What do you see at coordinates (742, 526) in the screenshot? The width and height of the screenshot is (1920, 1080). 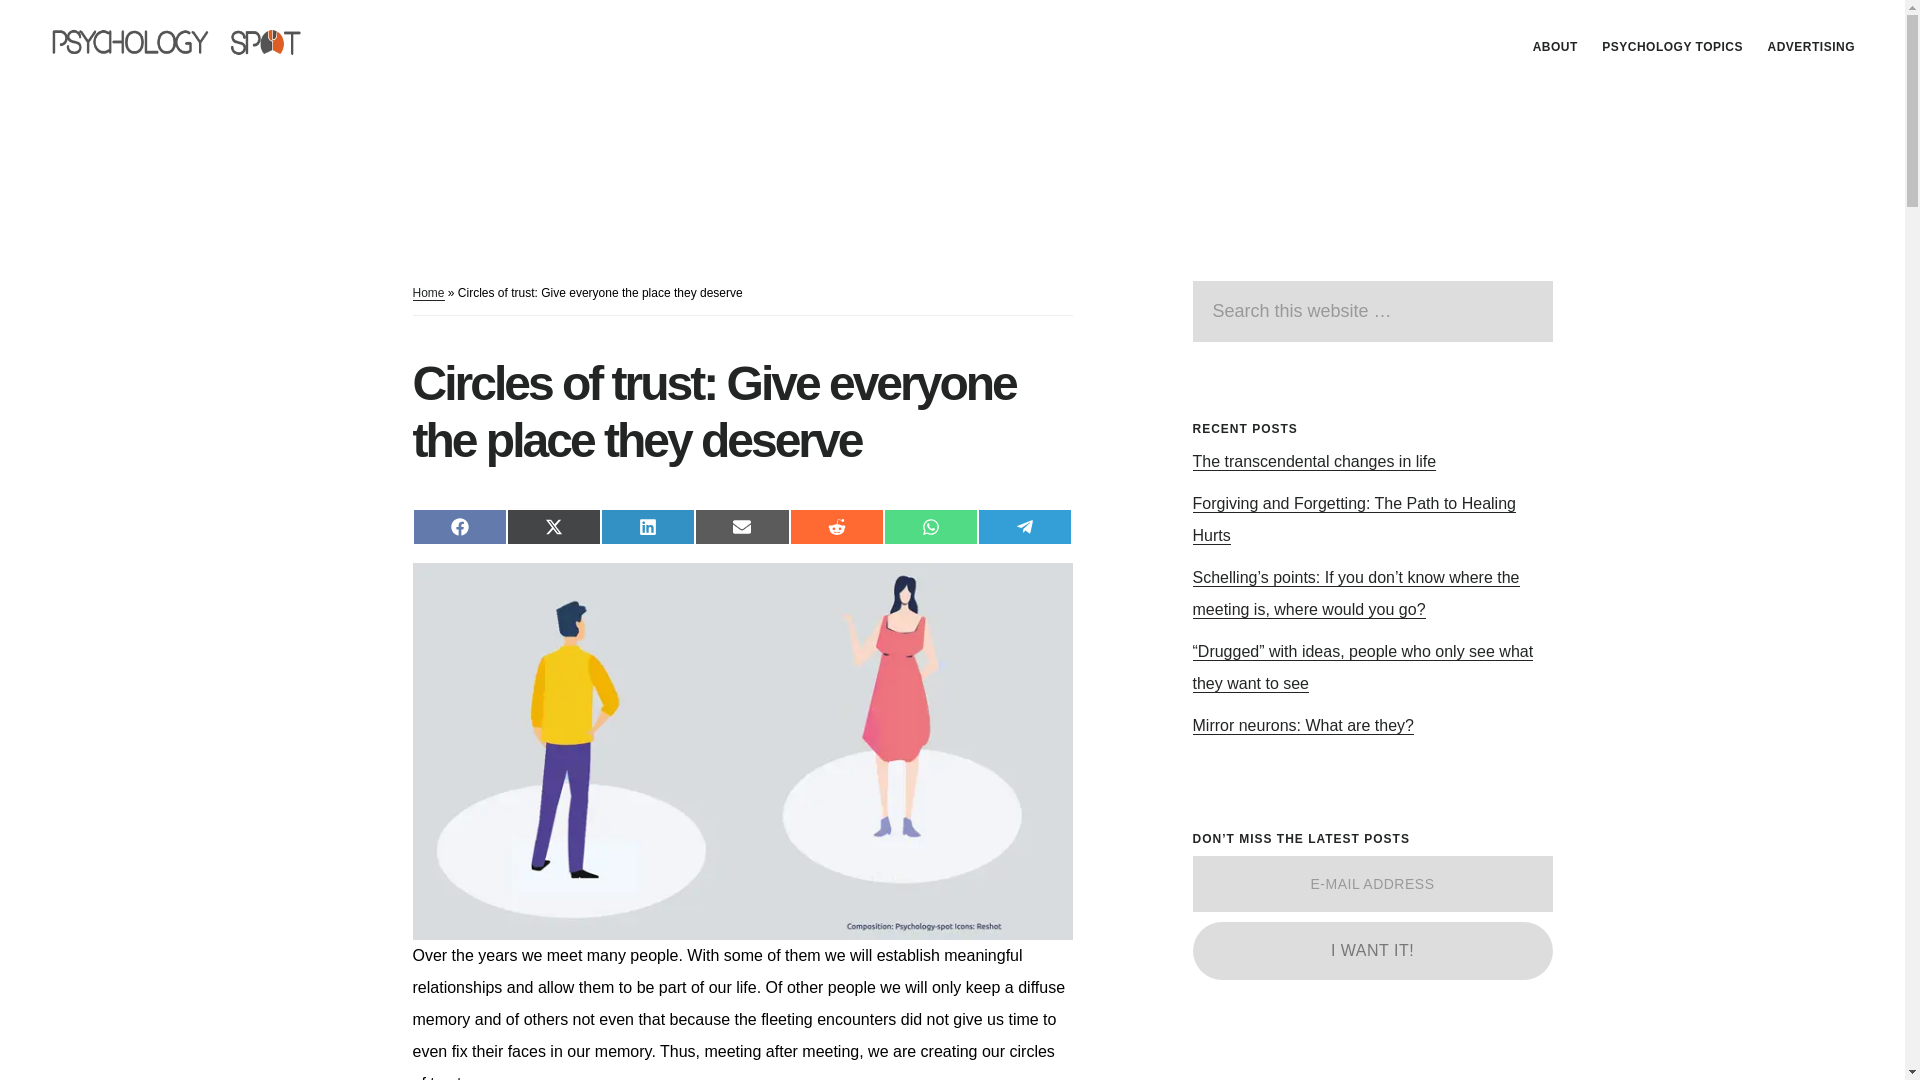 I see `SHARE ON EMAIL` at bounding box center [742, 526].